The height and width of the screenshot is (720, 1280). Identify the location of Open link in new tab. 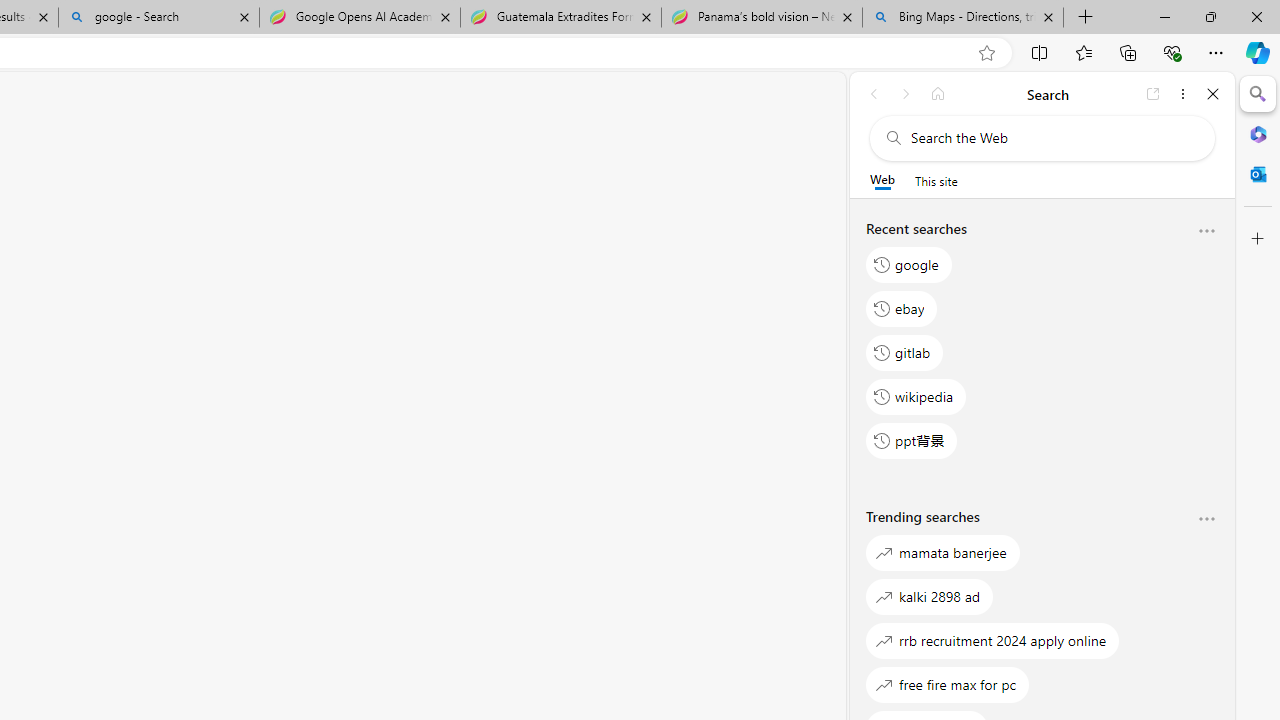
(1153, 94).